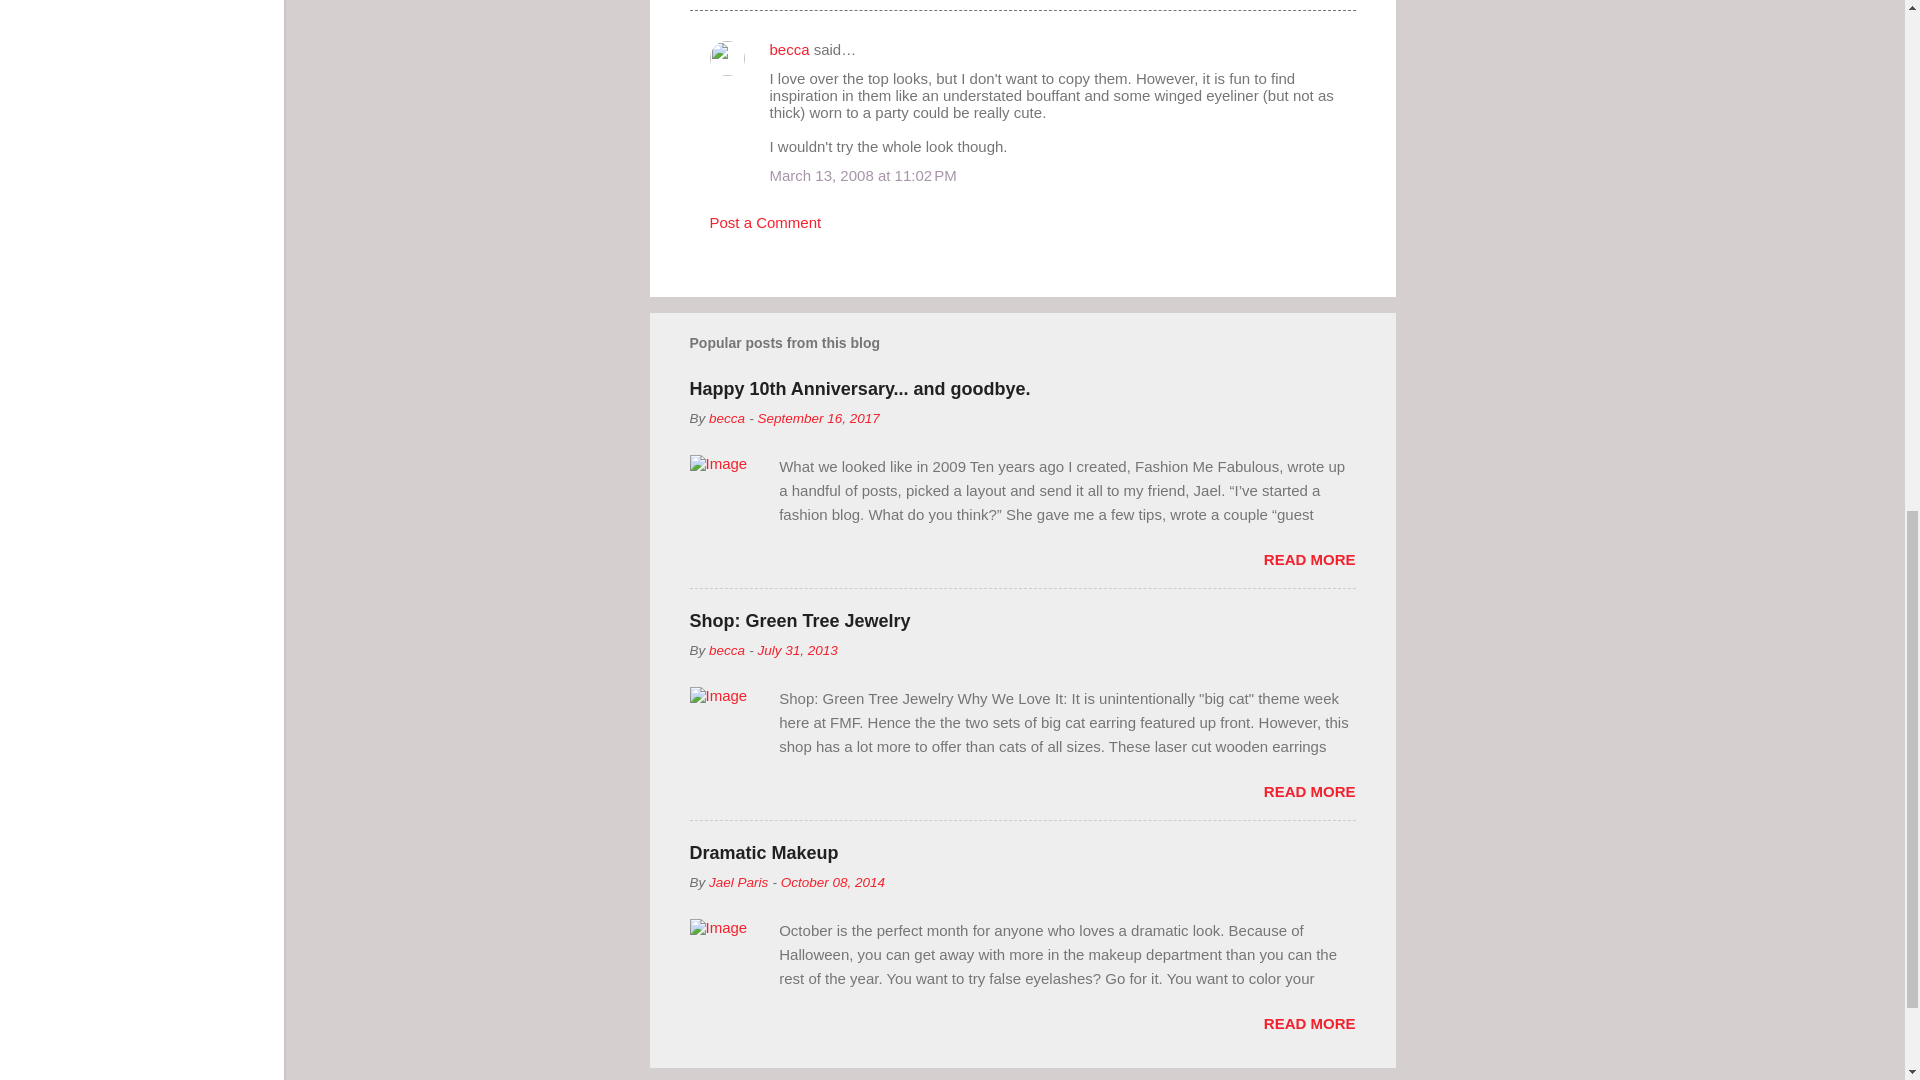 This screenshot has height=1080, width=1920. Describe the element at coordinates (764, 852) in the screenshot. I see `Dramatic Makeup` at that location.